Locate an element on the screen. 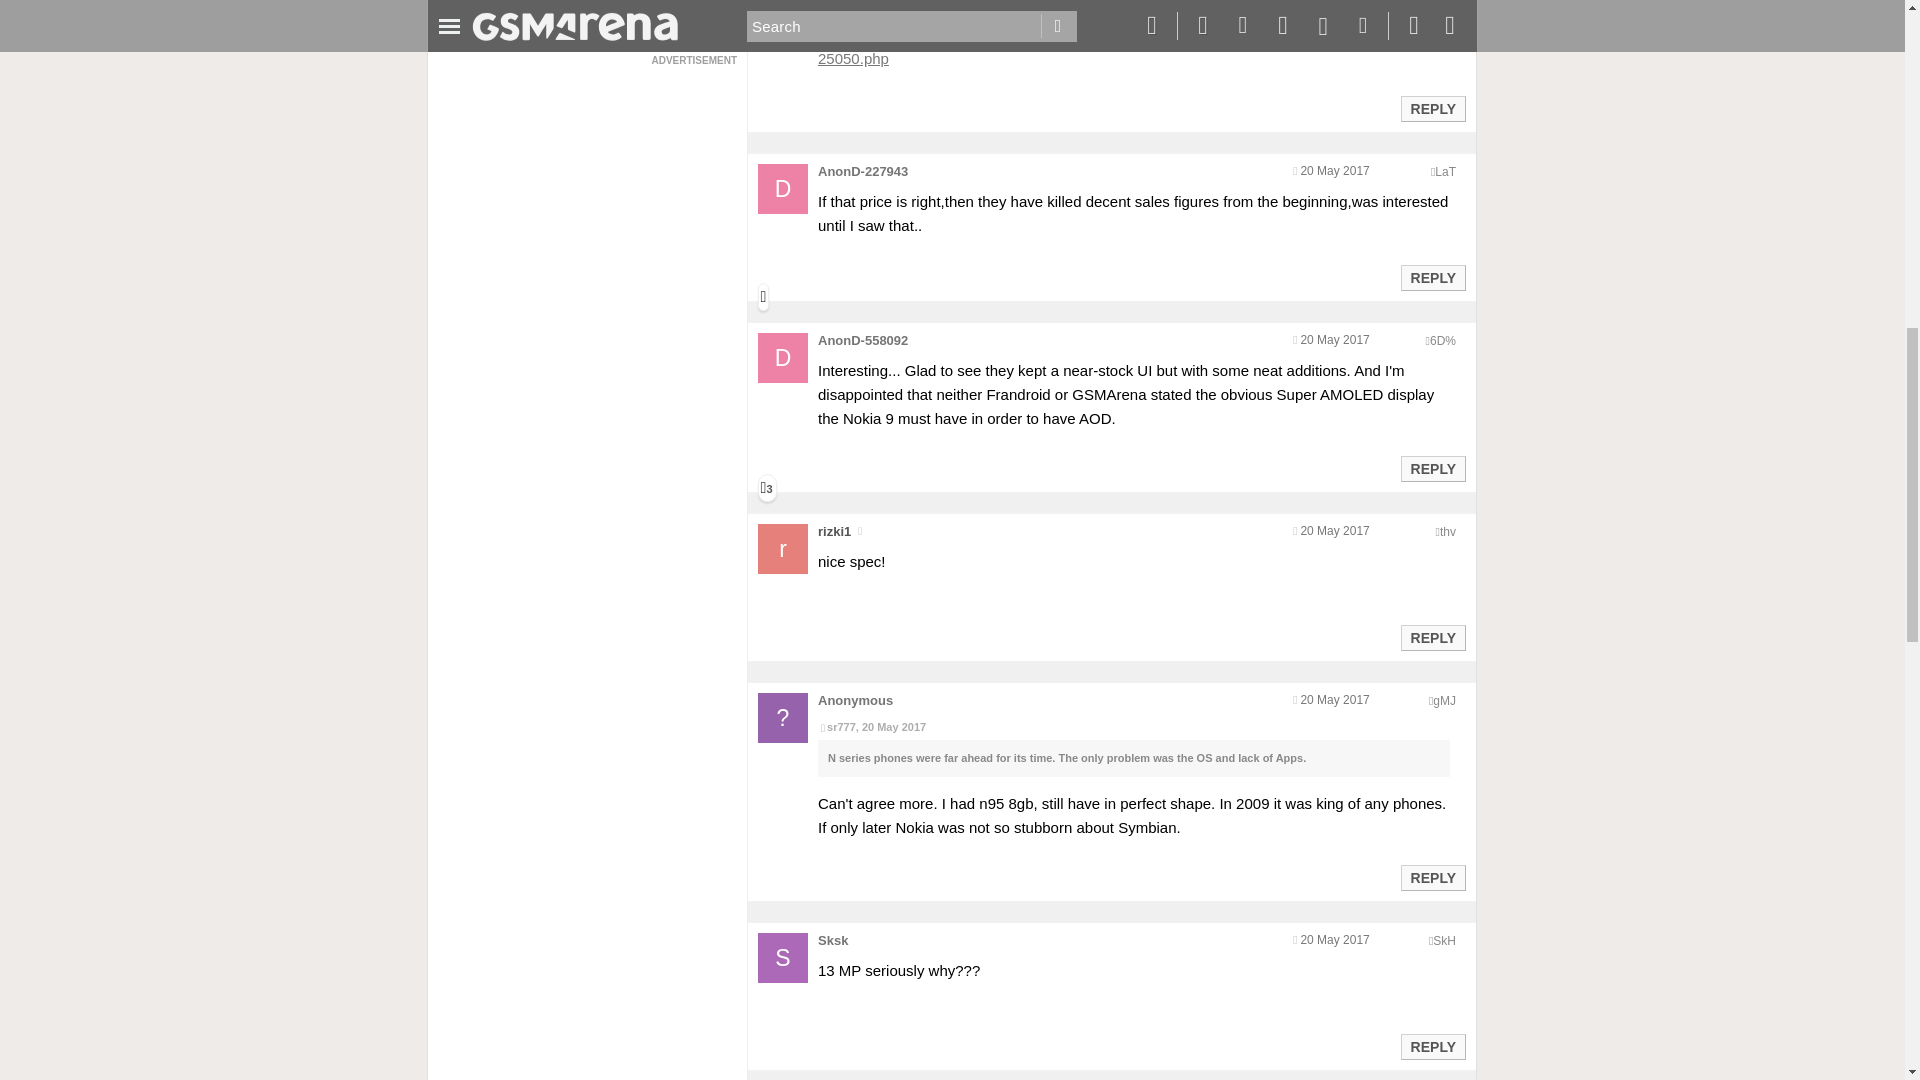 Image resolution: width=1920 pixels, height=1080 pixels. Reply to this post is located at coordinates (1432, 108).